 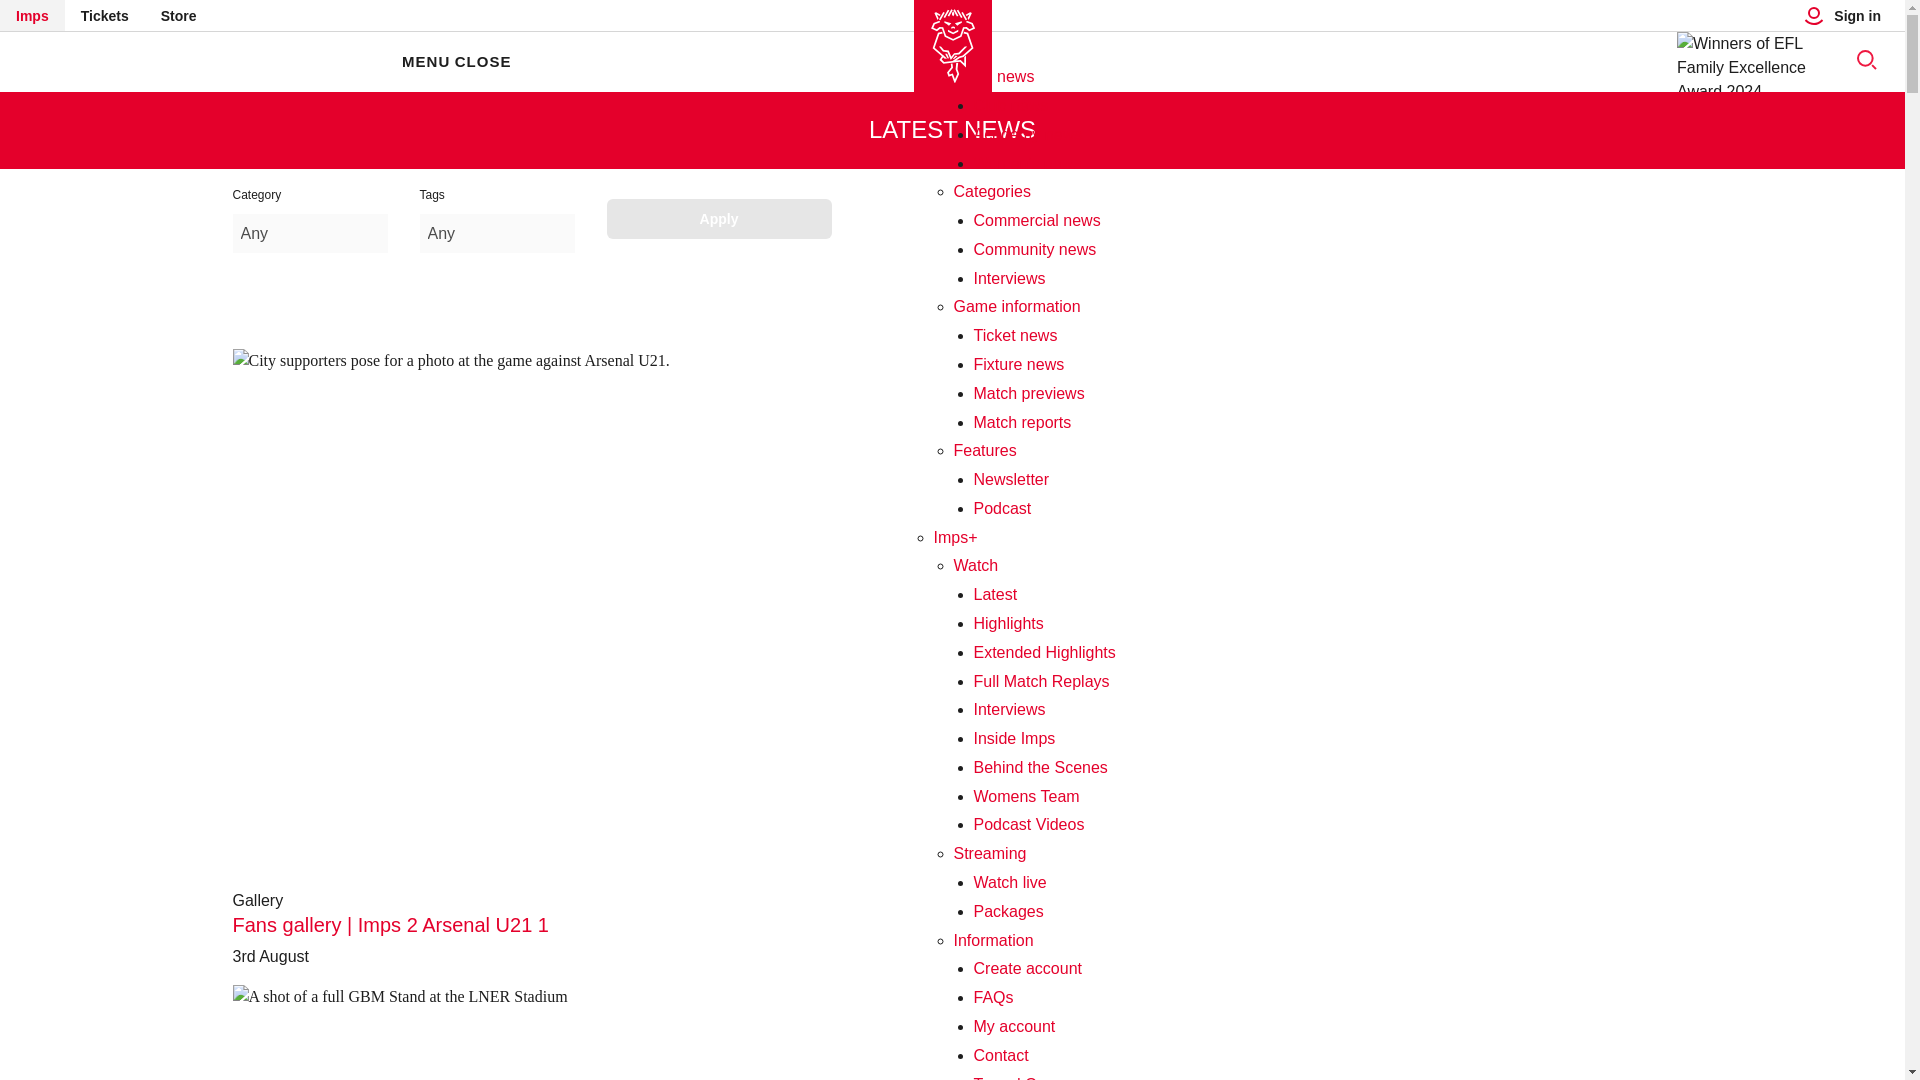 I want to click on Team news, so click(x=994, y=76).